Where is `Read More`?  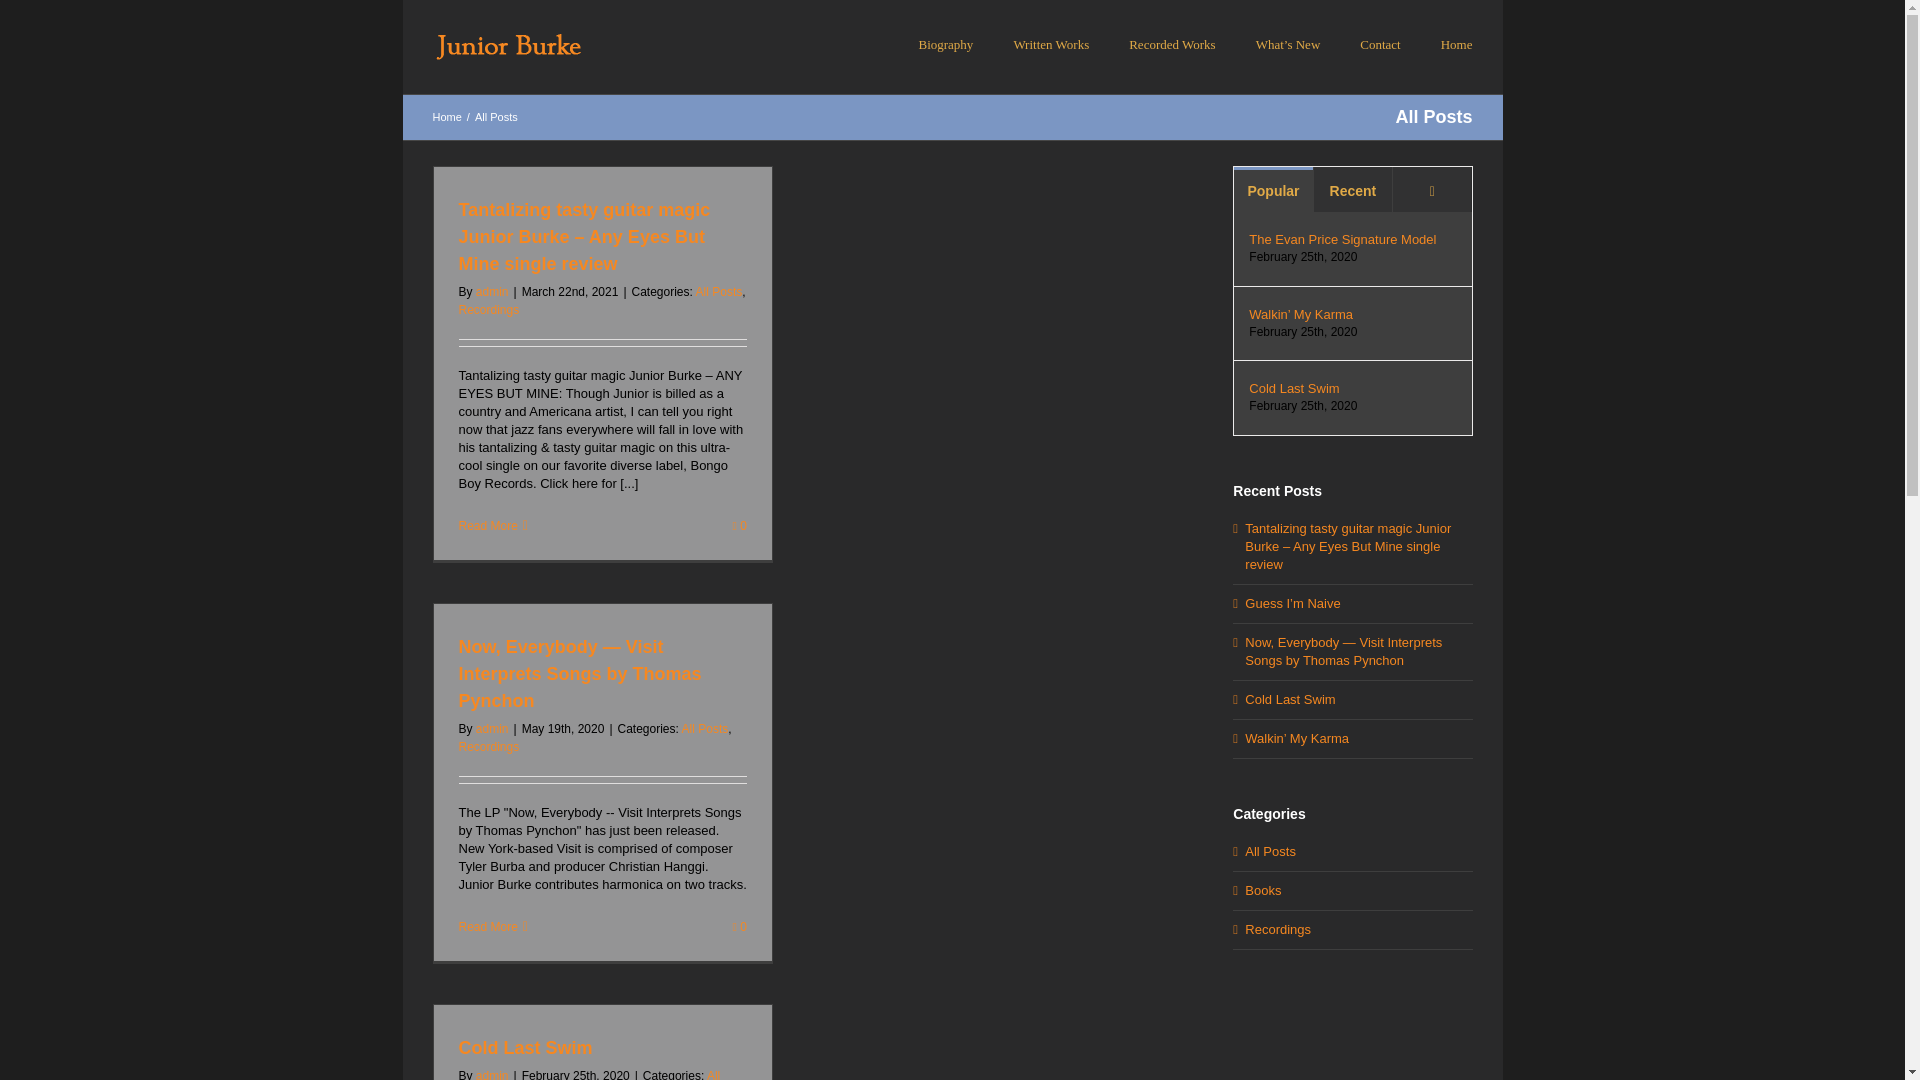 Read More is located at coordinates (487, 927).